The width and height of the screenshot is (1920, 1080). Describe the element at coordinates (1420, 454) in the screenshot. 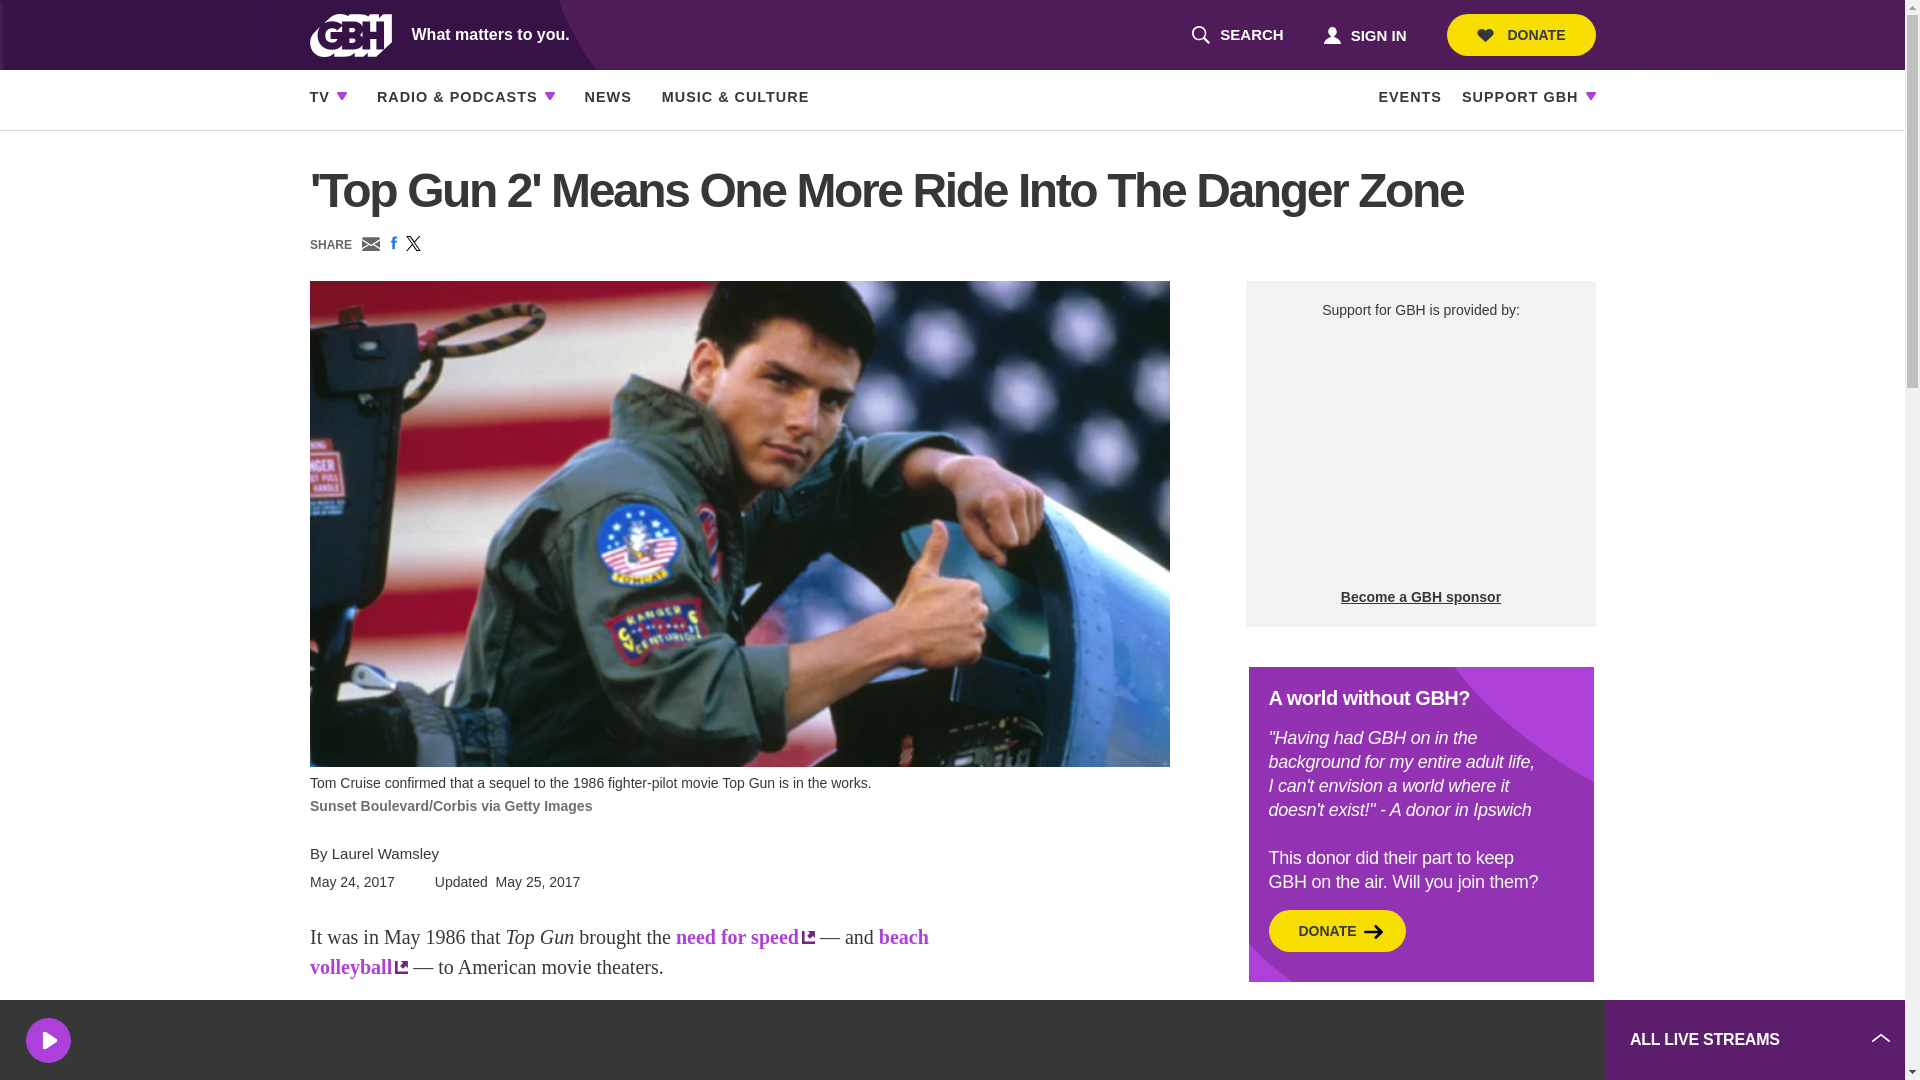

I see `3rd party ad content` at that location.